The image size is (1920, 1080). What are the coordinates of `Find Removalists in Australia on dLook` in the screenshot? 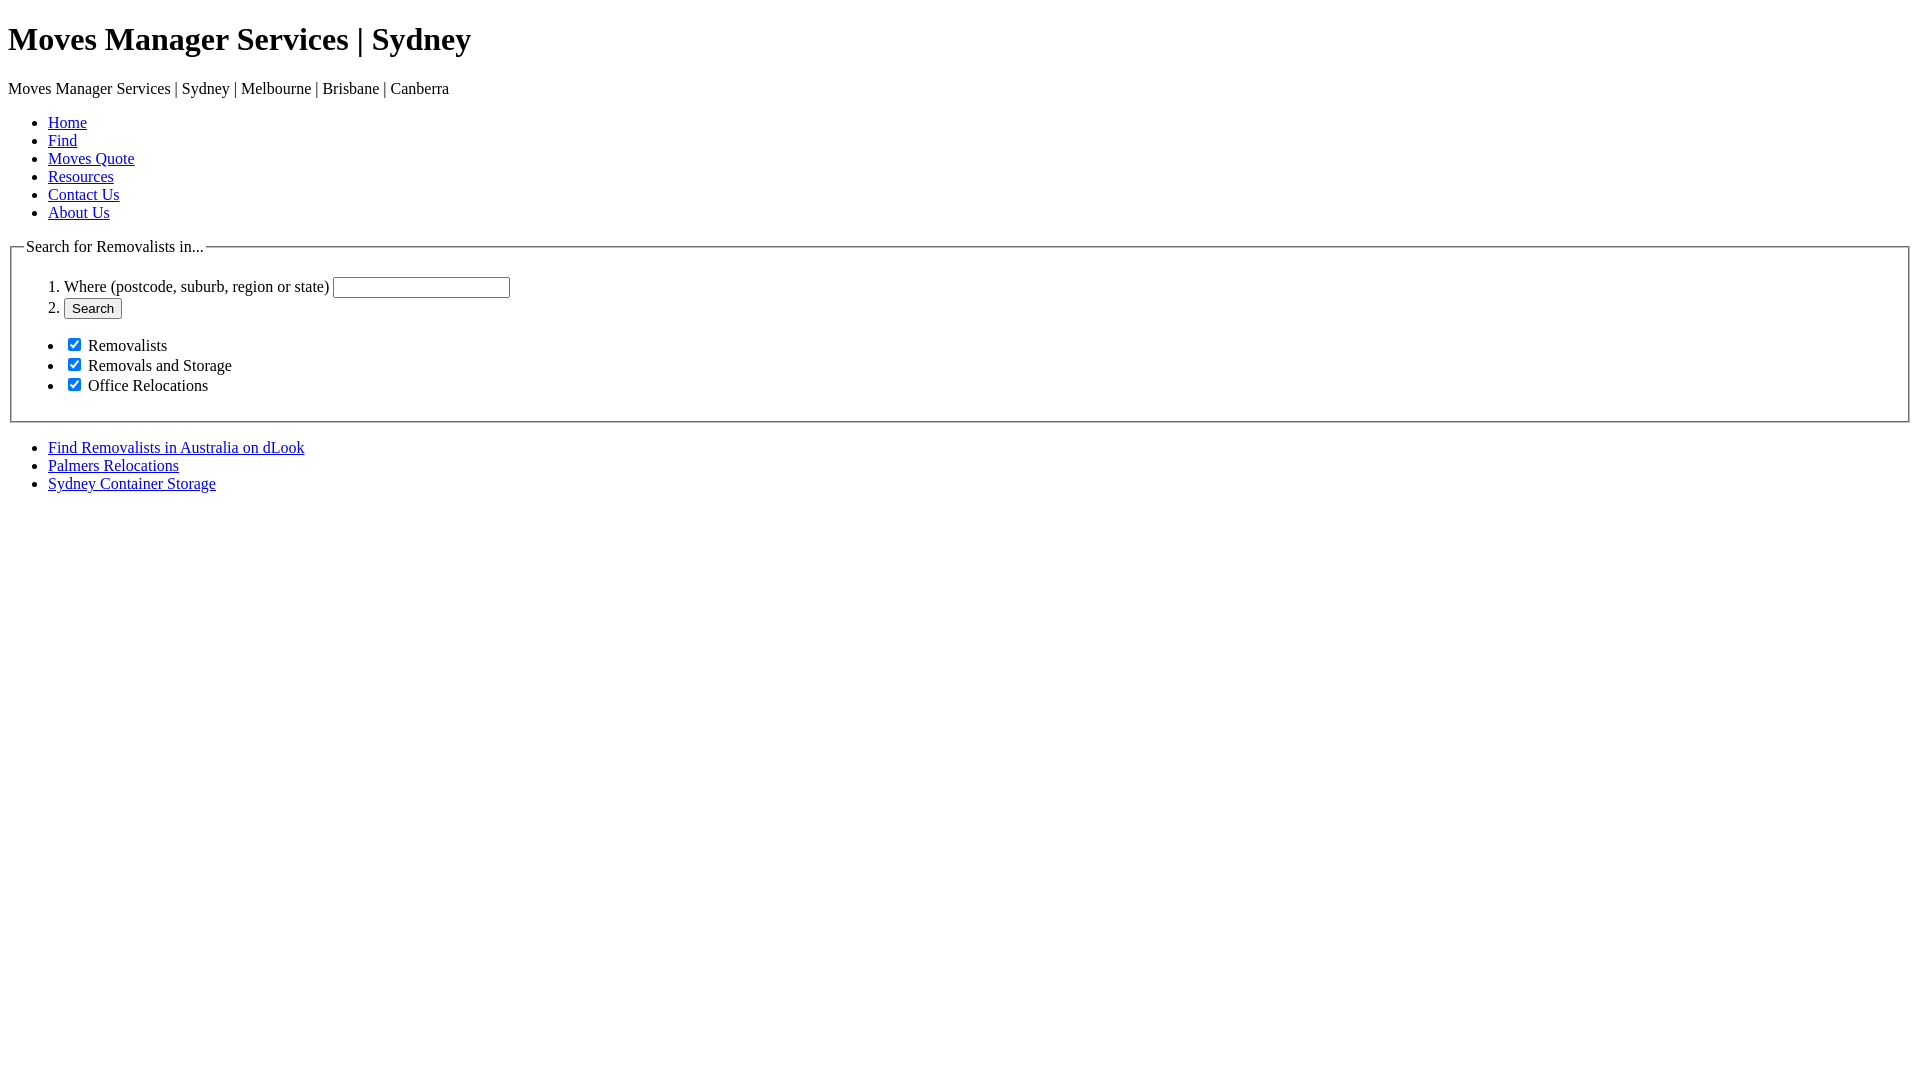 It's located at (176, 448).